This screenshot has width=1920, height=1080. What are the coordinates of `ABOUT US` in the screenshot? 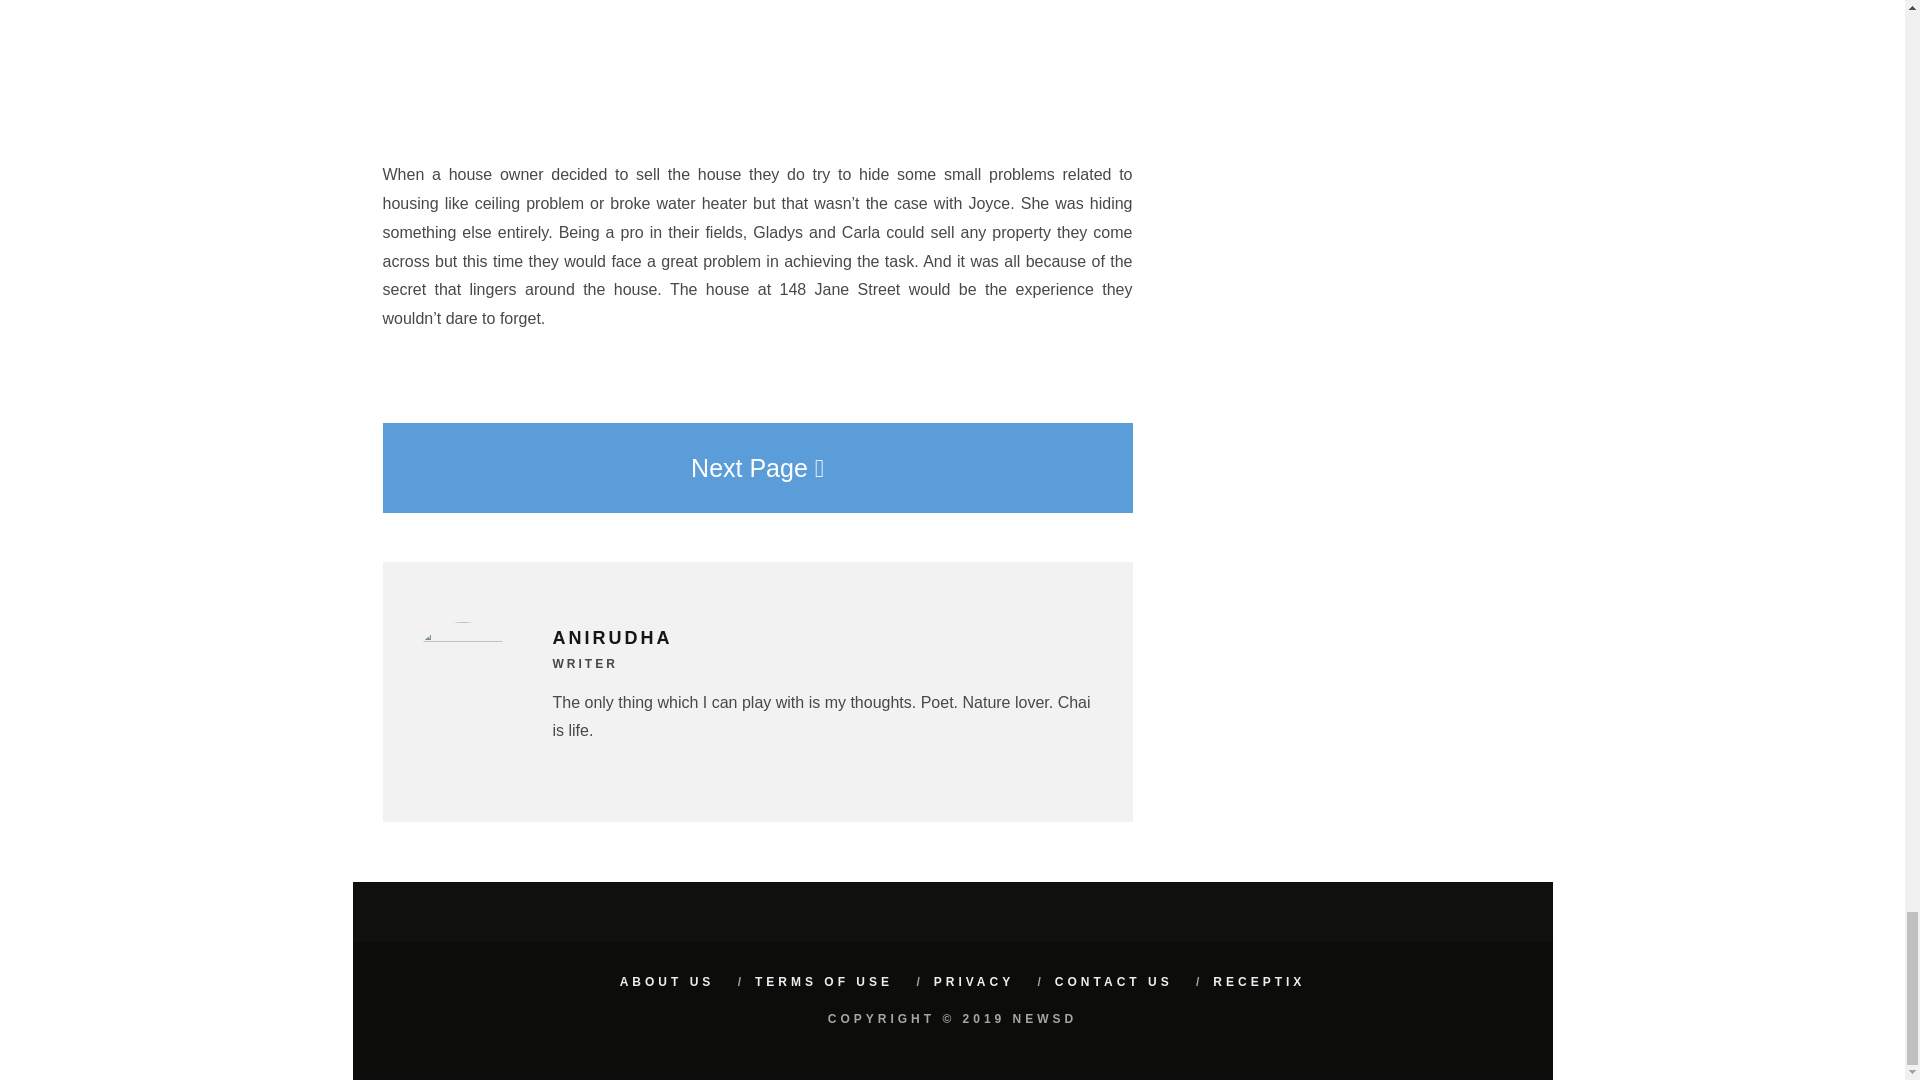 It's located at (667, 982).